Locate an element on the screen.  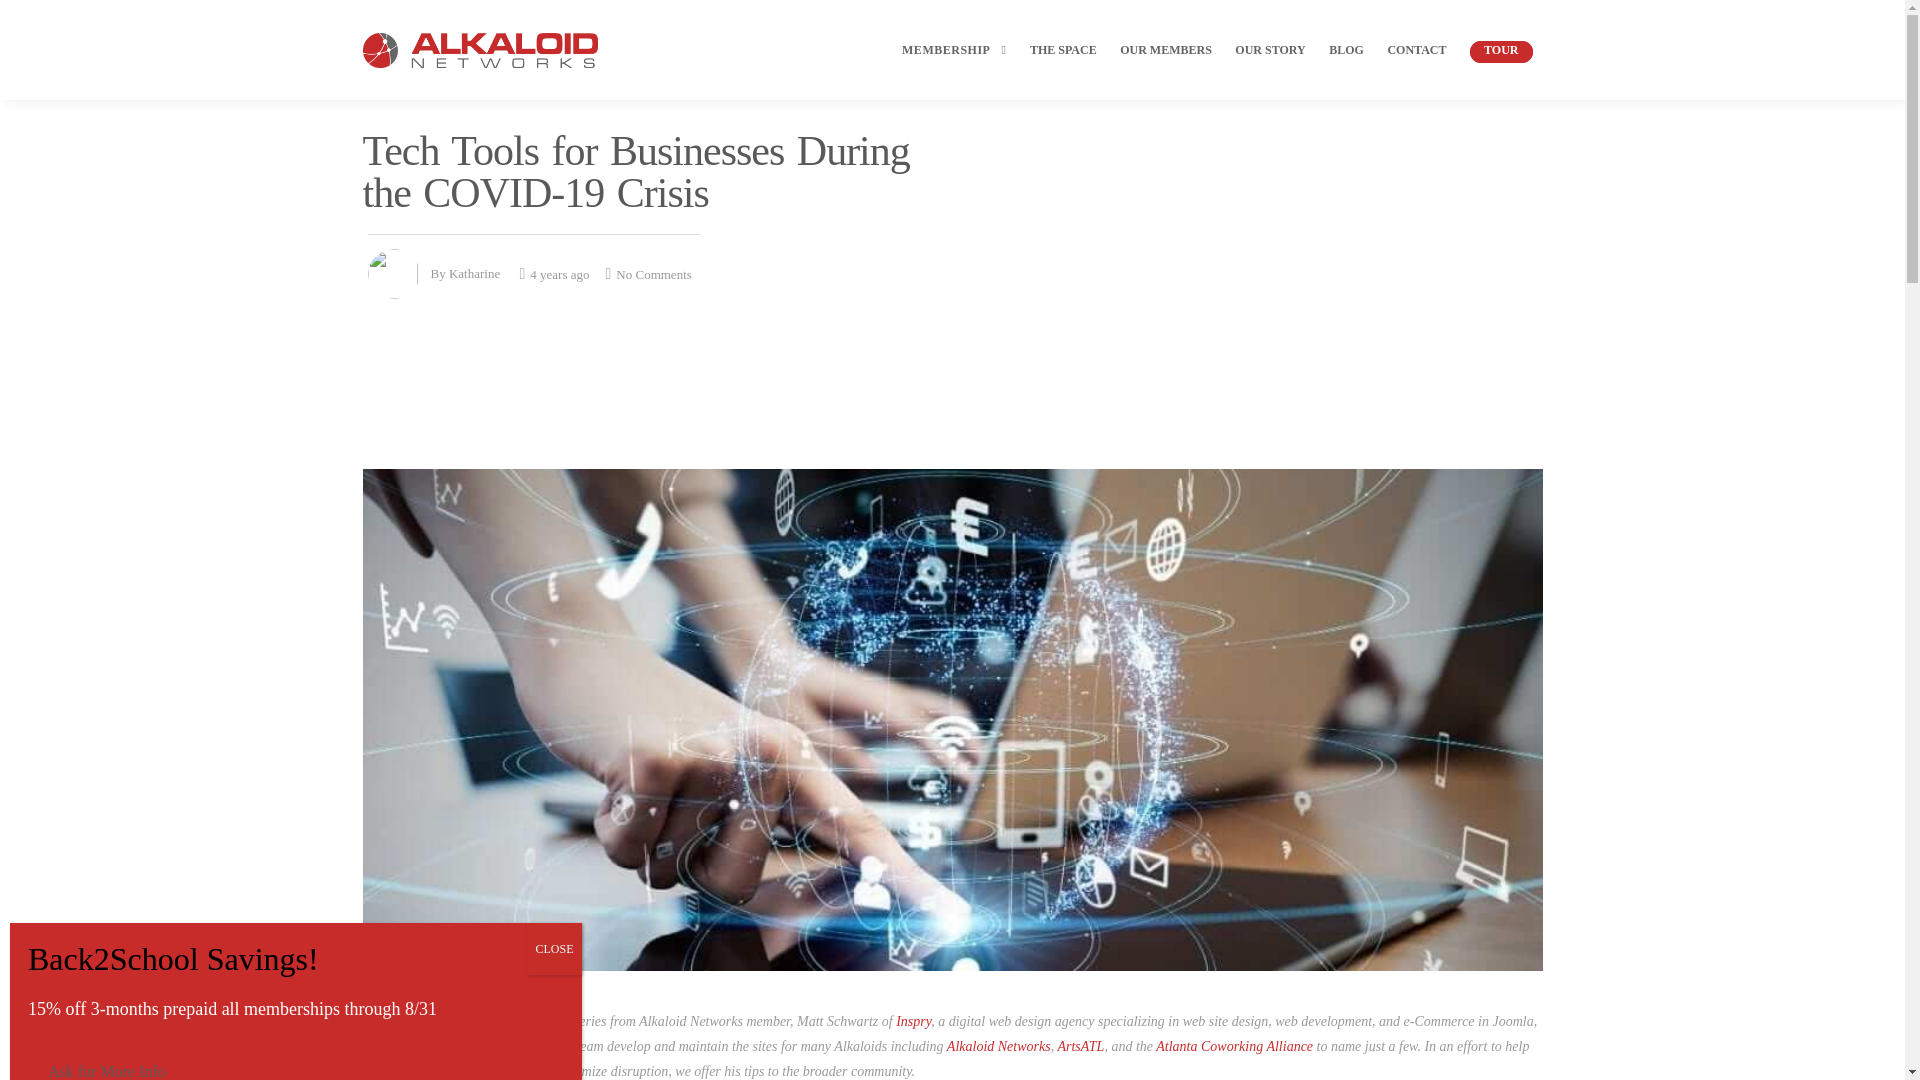
CONTACT is located at coordinates (1416, 67).